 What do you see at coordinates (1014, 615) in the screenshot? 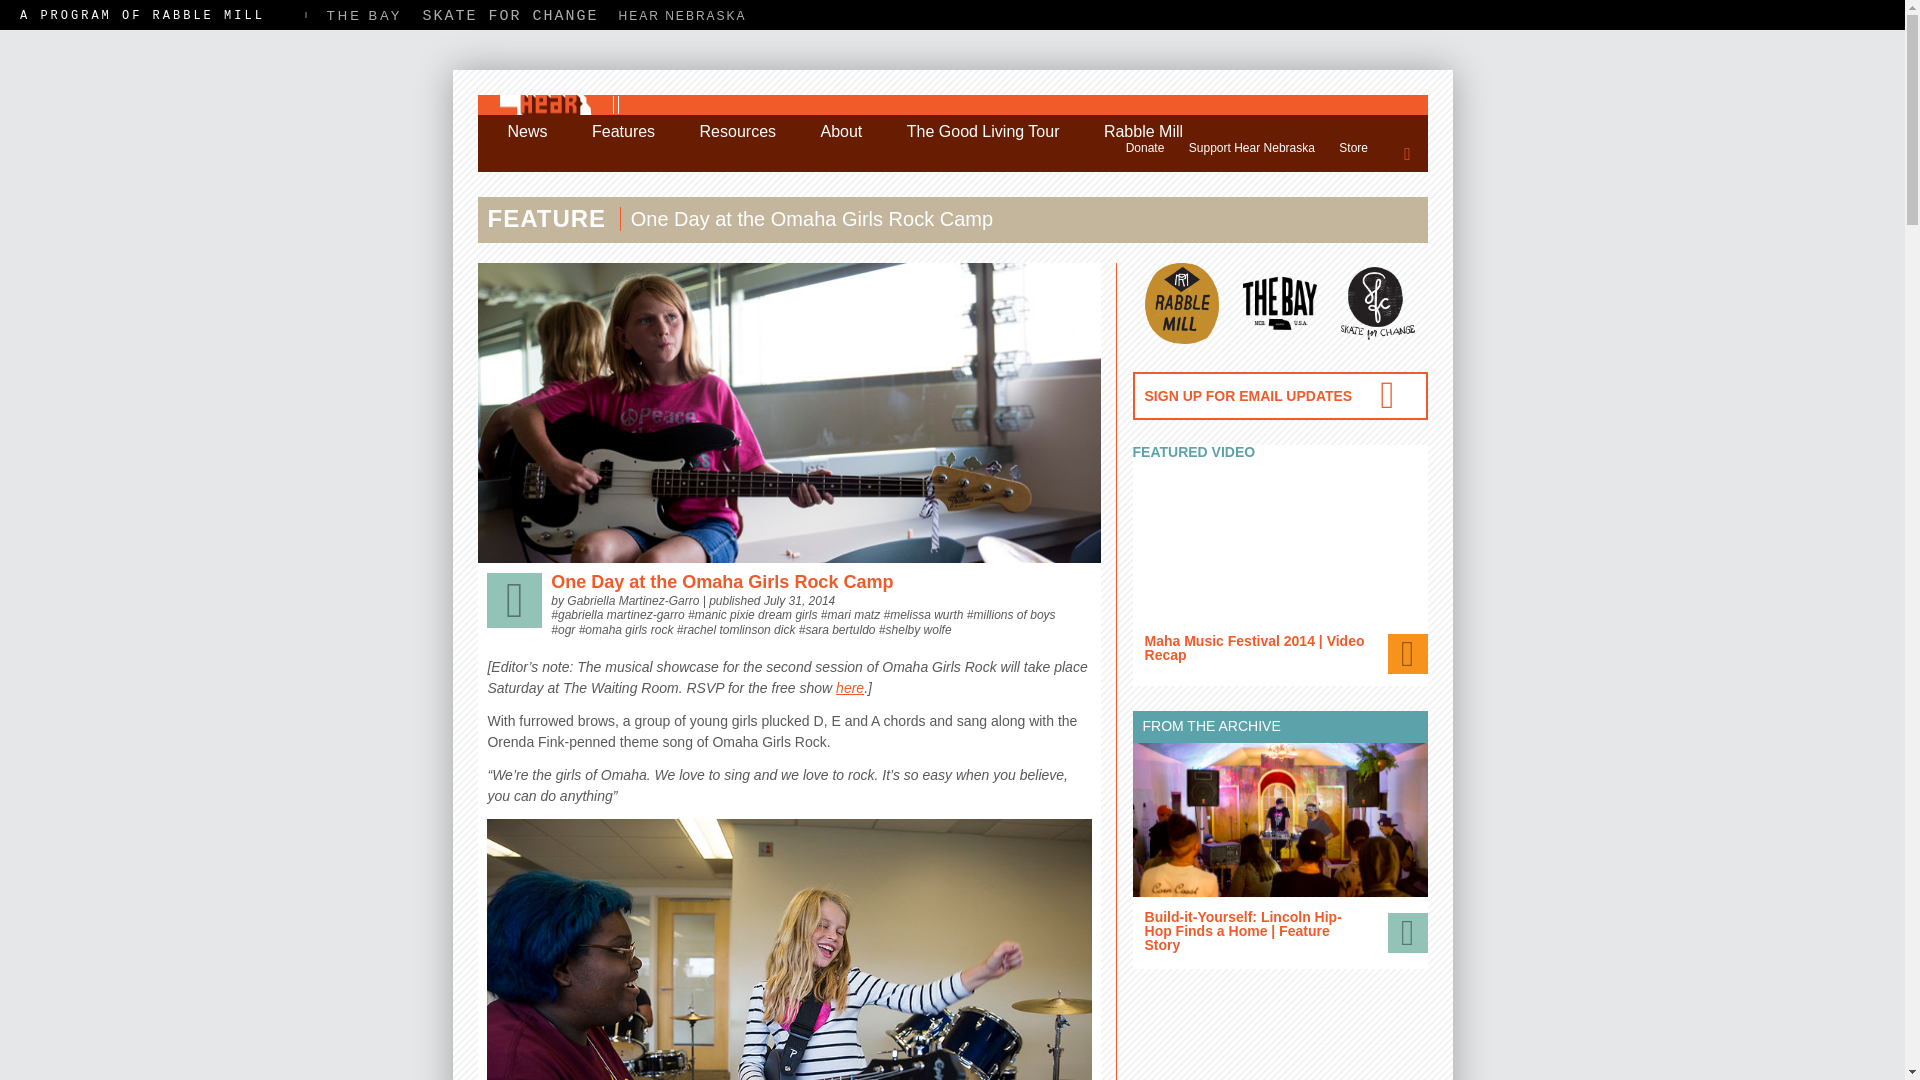
I see `millions of boys` at bounding box center [1014, 615].